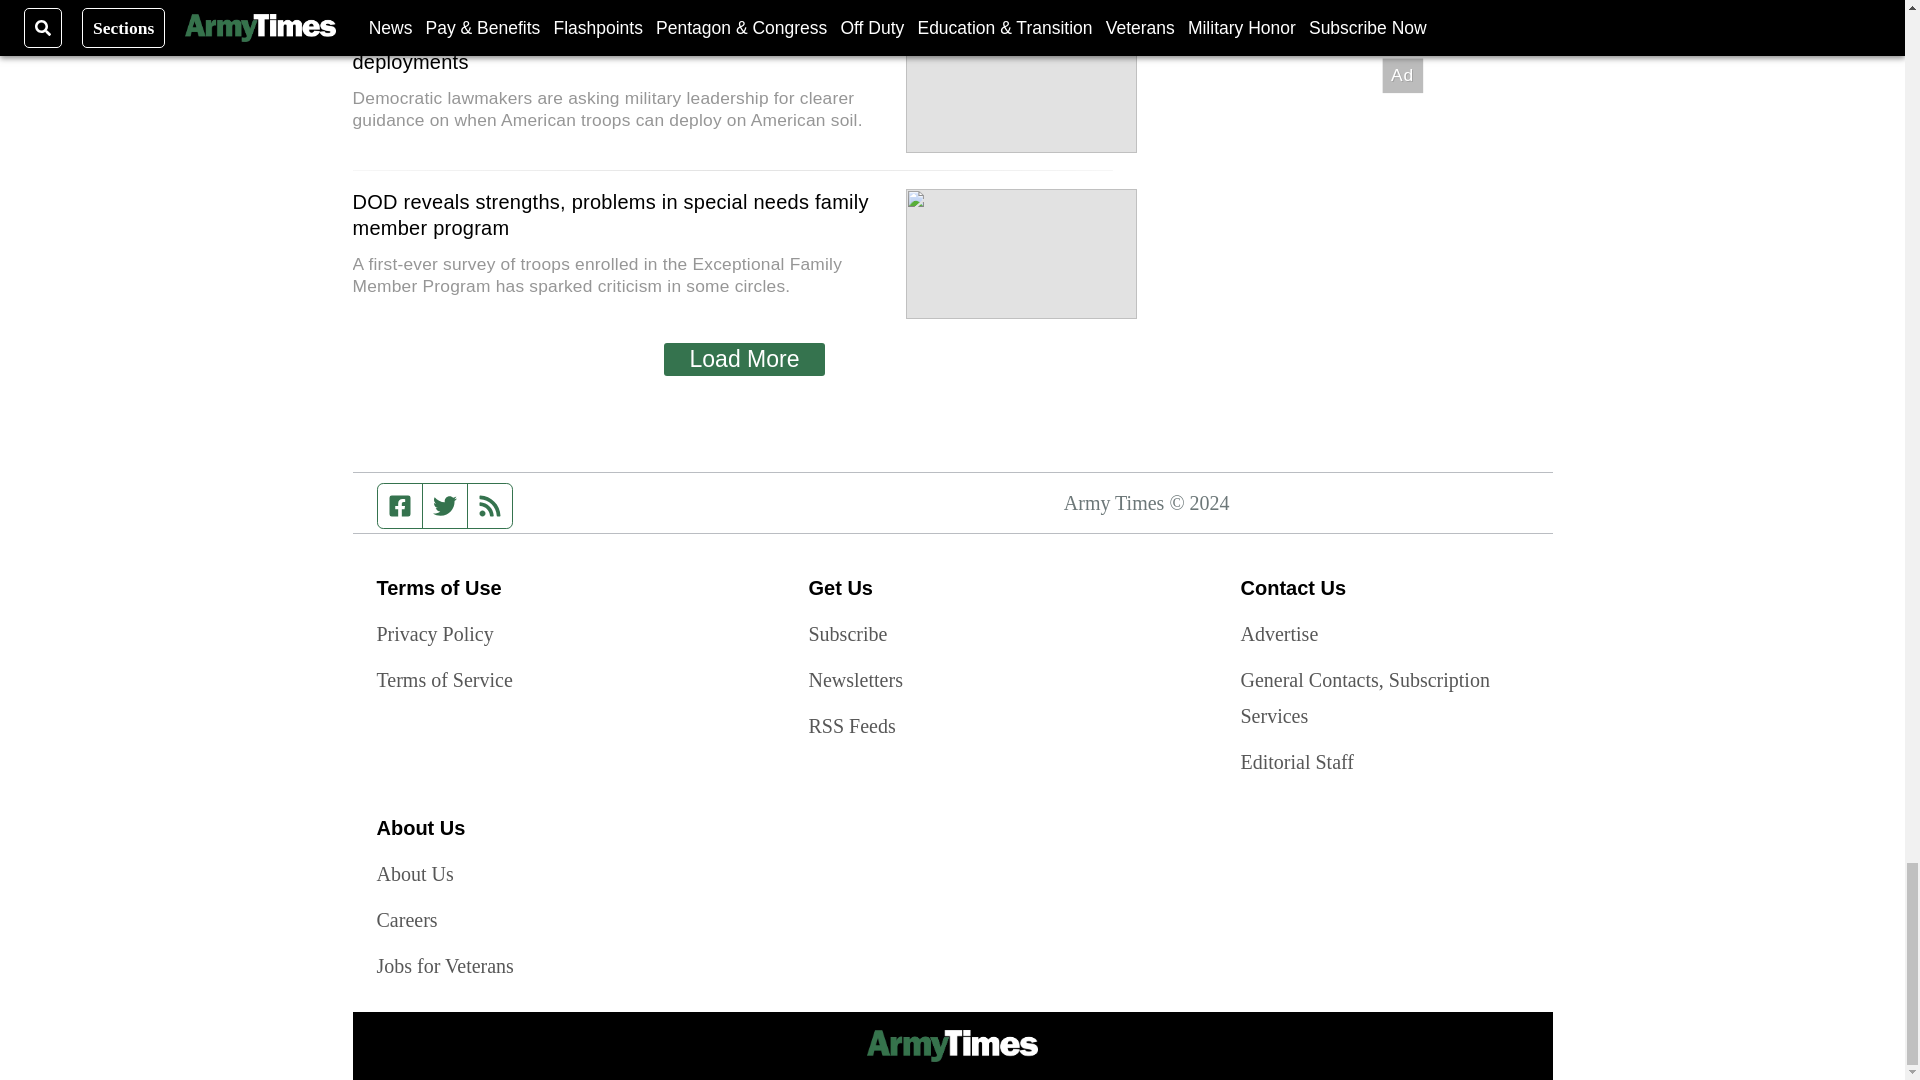 The image size is (1920, 1080). Describe the element at coordinates (400, 504) in the screenshot. I see `Facebook page` at that location.